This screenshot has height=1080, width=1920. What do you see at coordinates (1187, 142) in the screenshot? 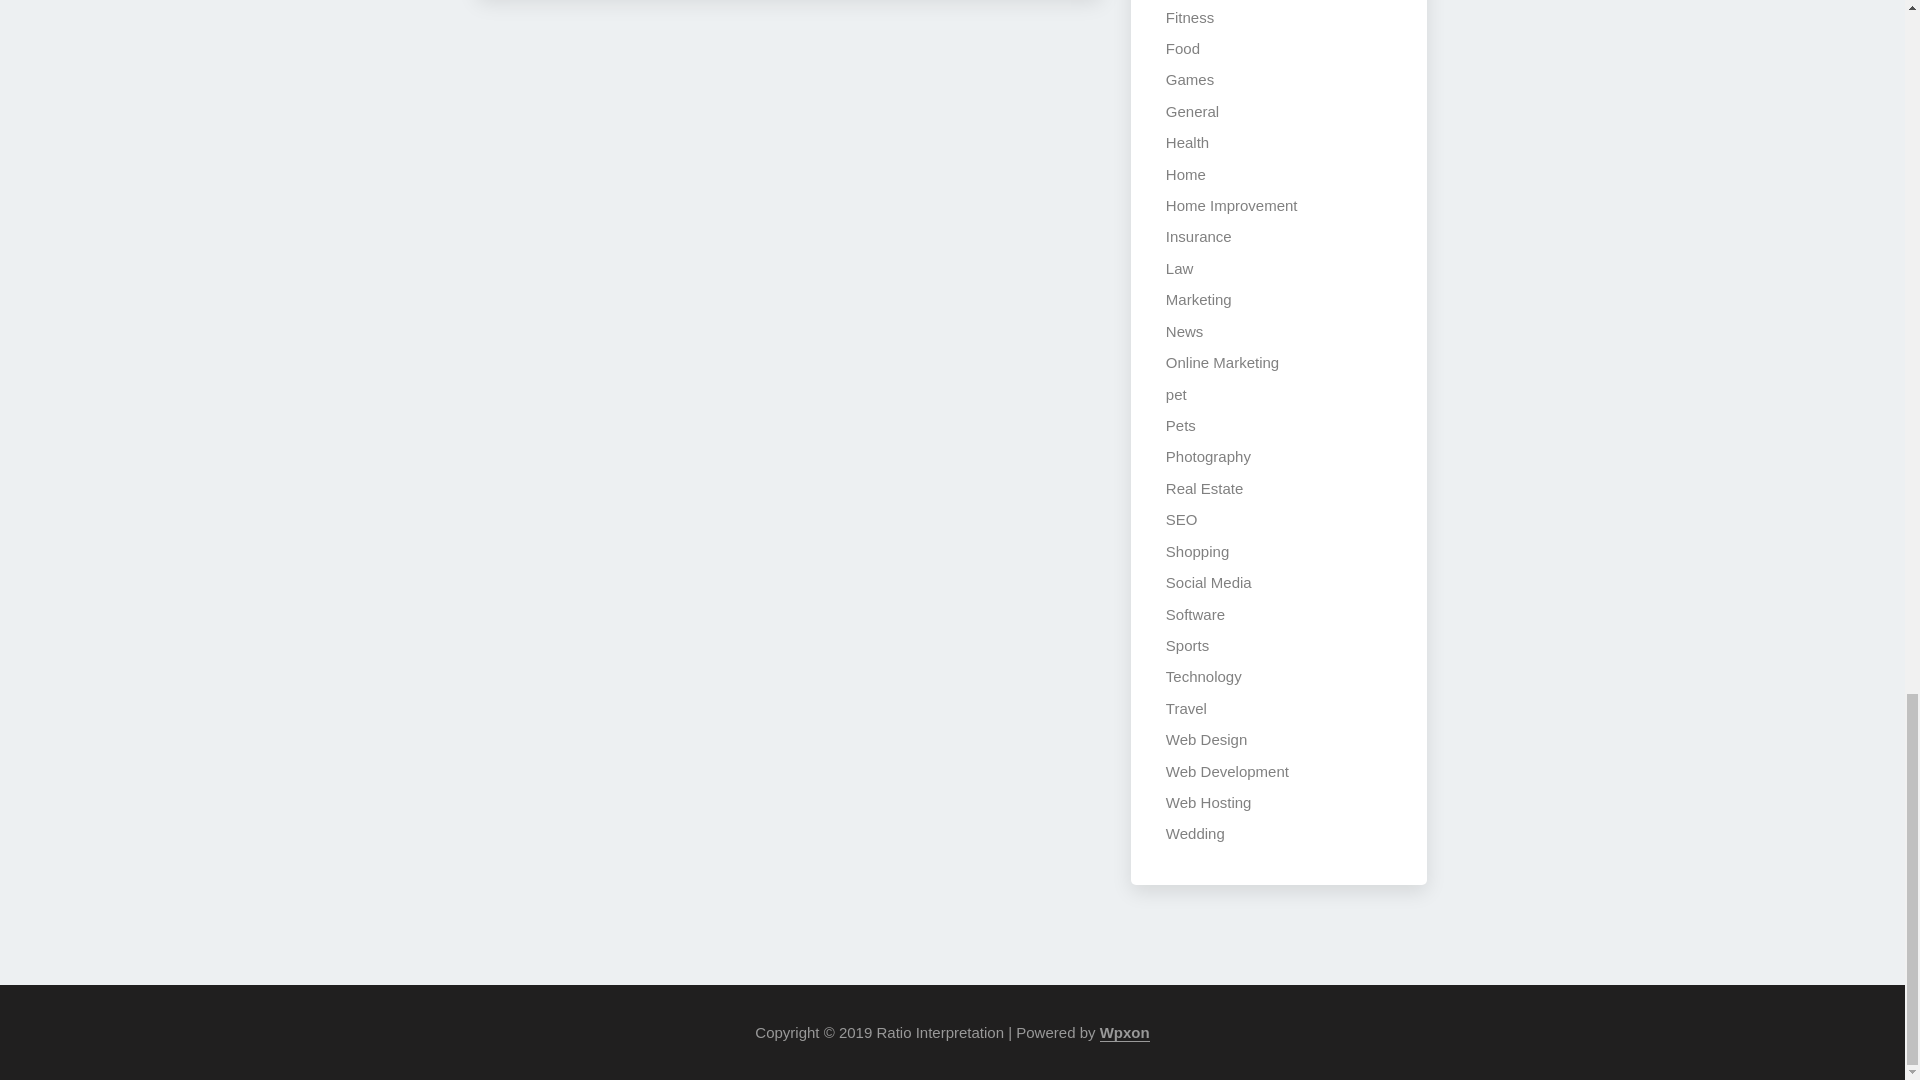
I see `Health` at bounding box center [1187, 142].